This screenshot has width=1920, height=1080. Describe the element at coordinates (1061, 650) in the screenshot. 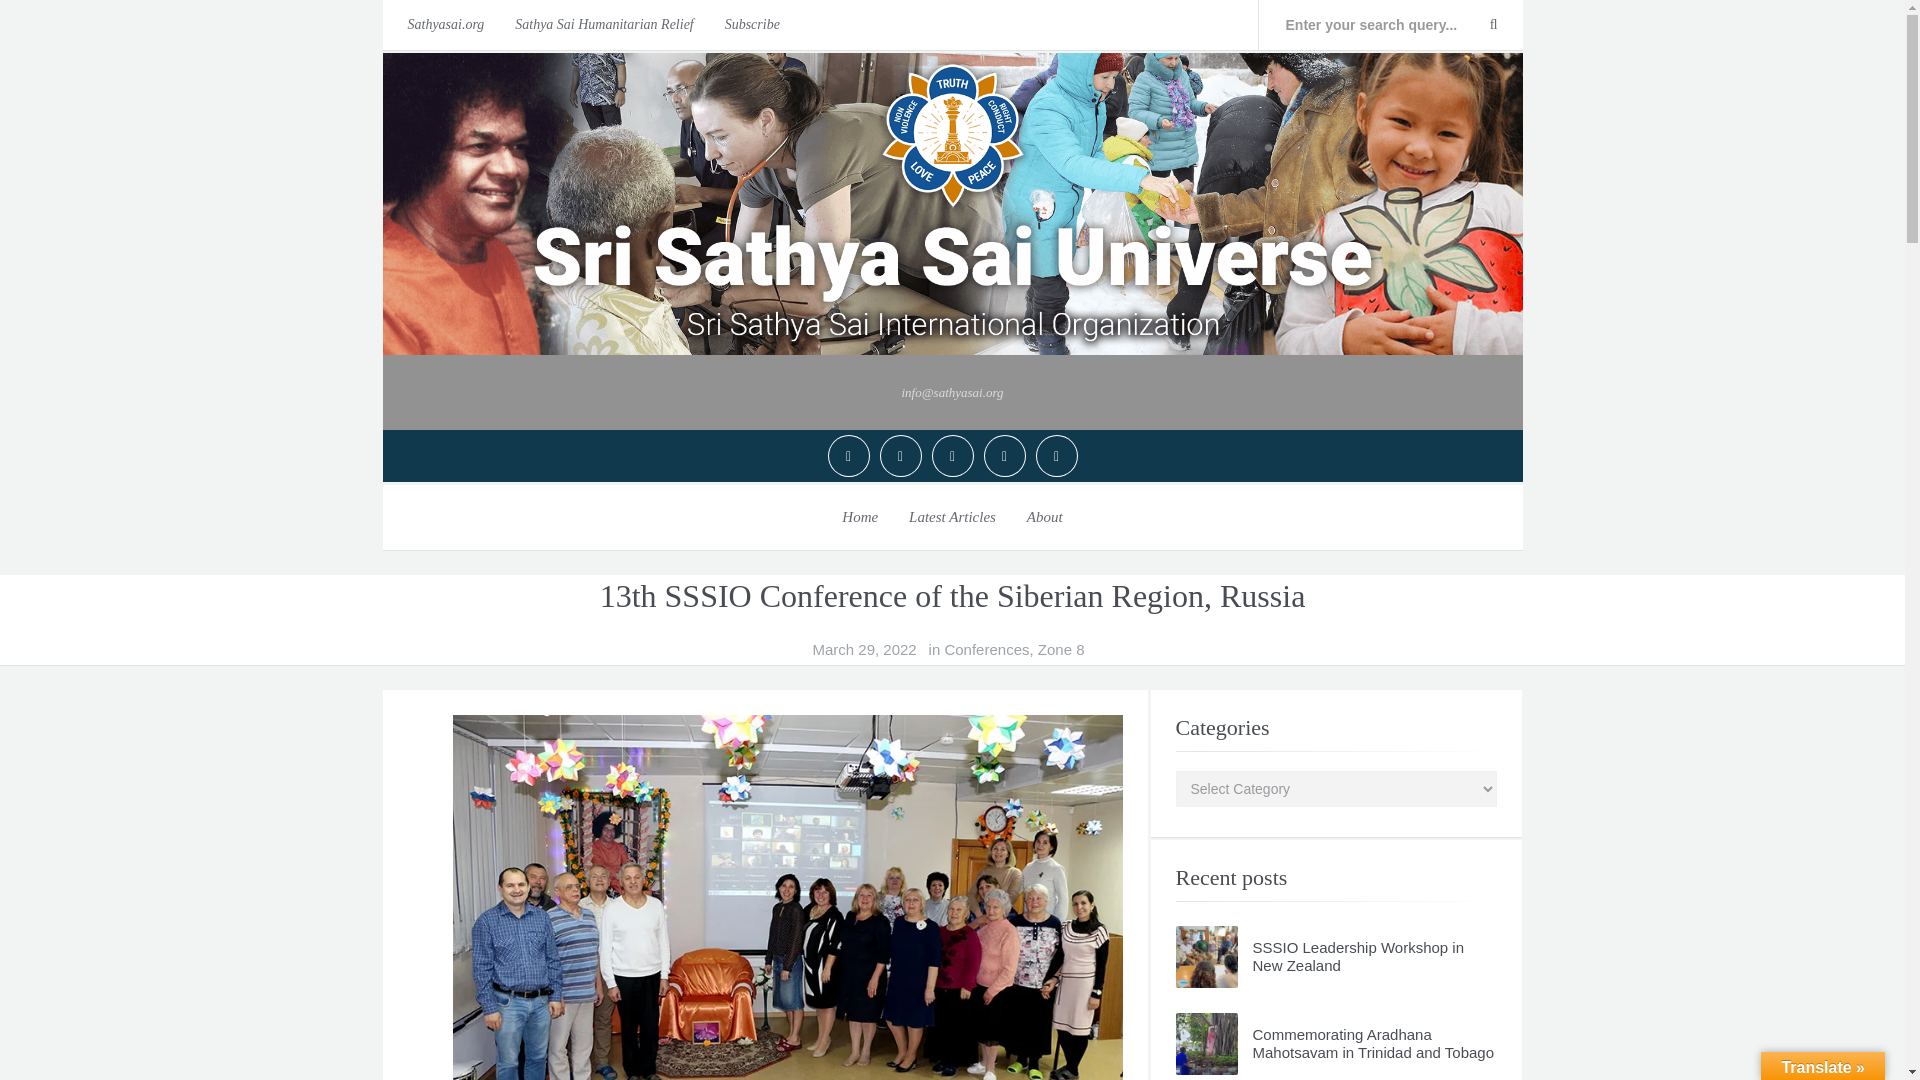

I see `Zone 8` at that location.